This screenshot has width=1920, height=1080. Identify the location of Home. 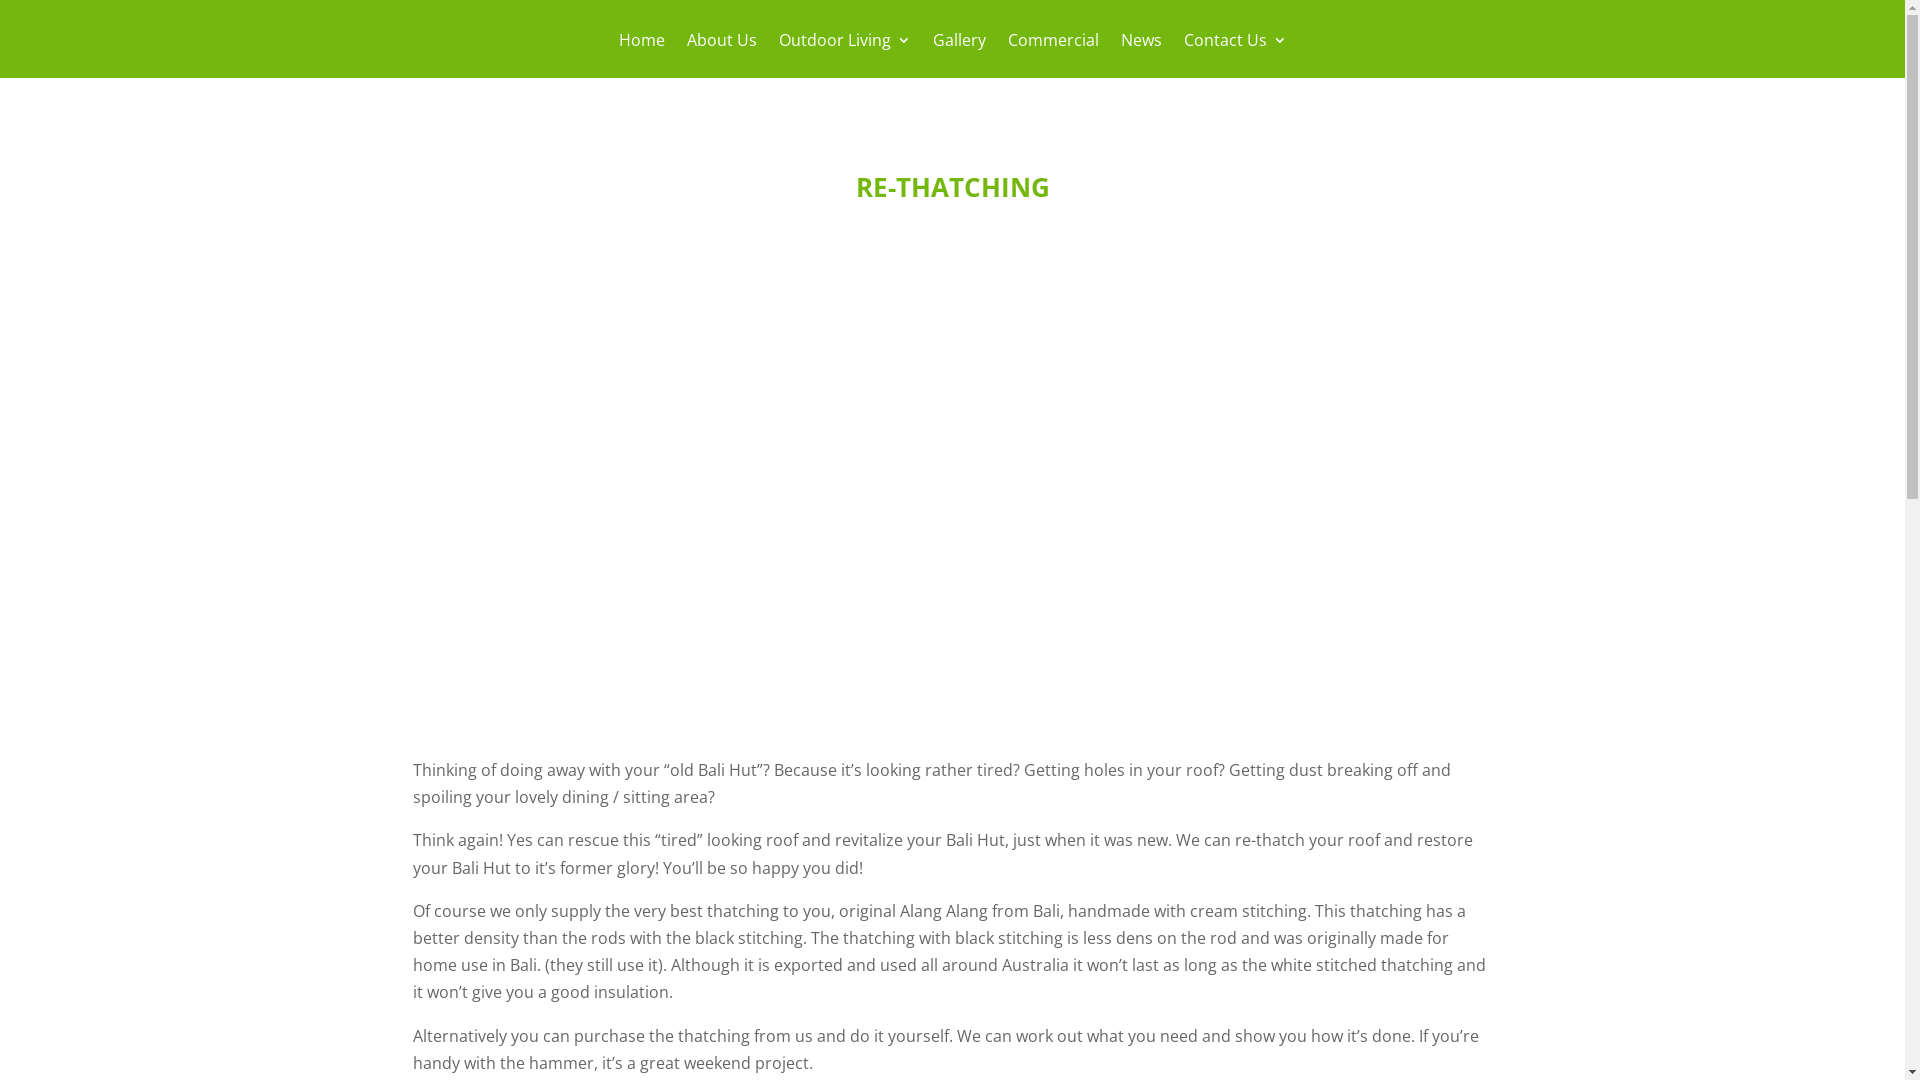
(641, 54).